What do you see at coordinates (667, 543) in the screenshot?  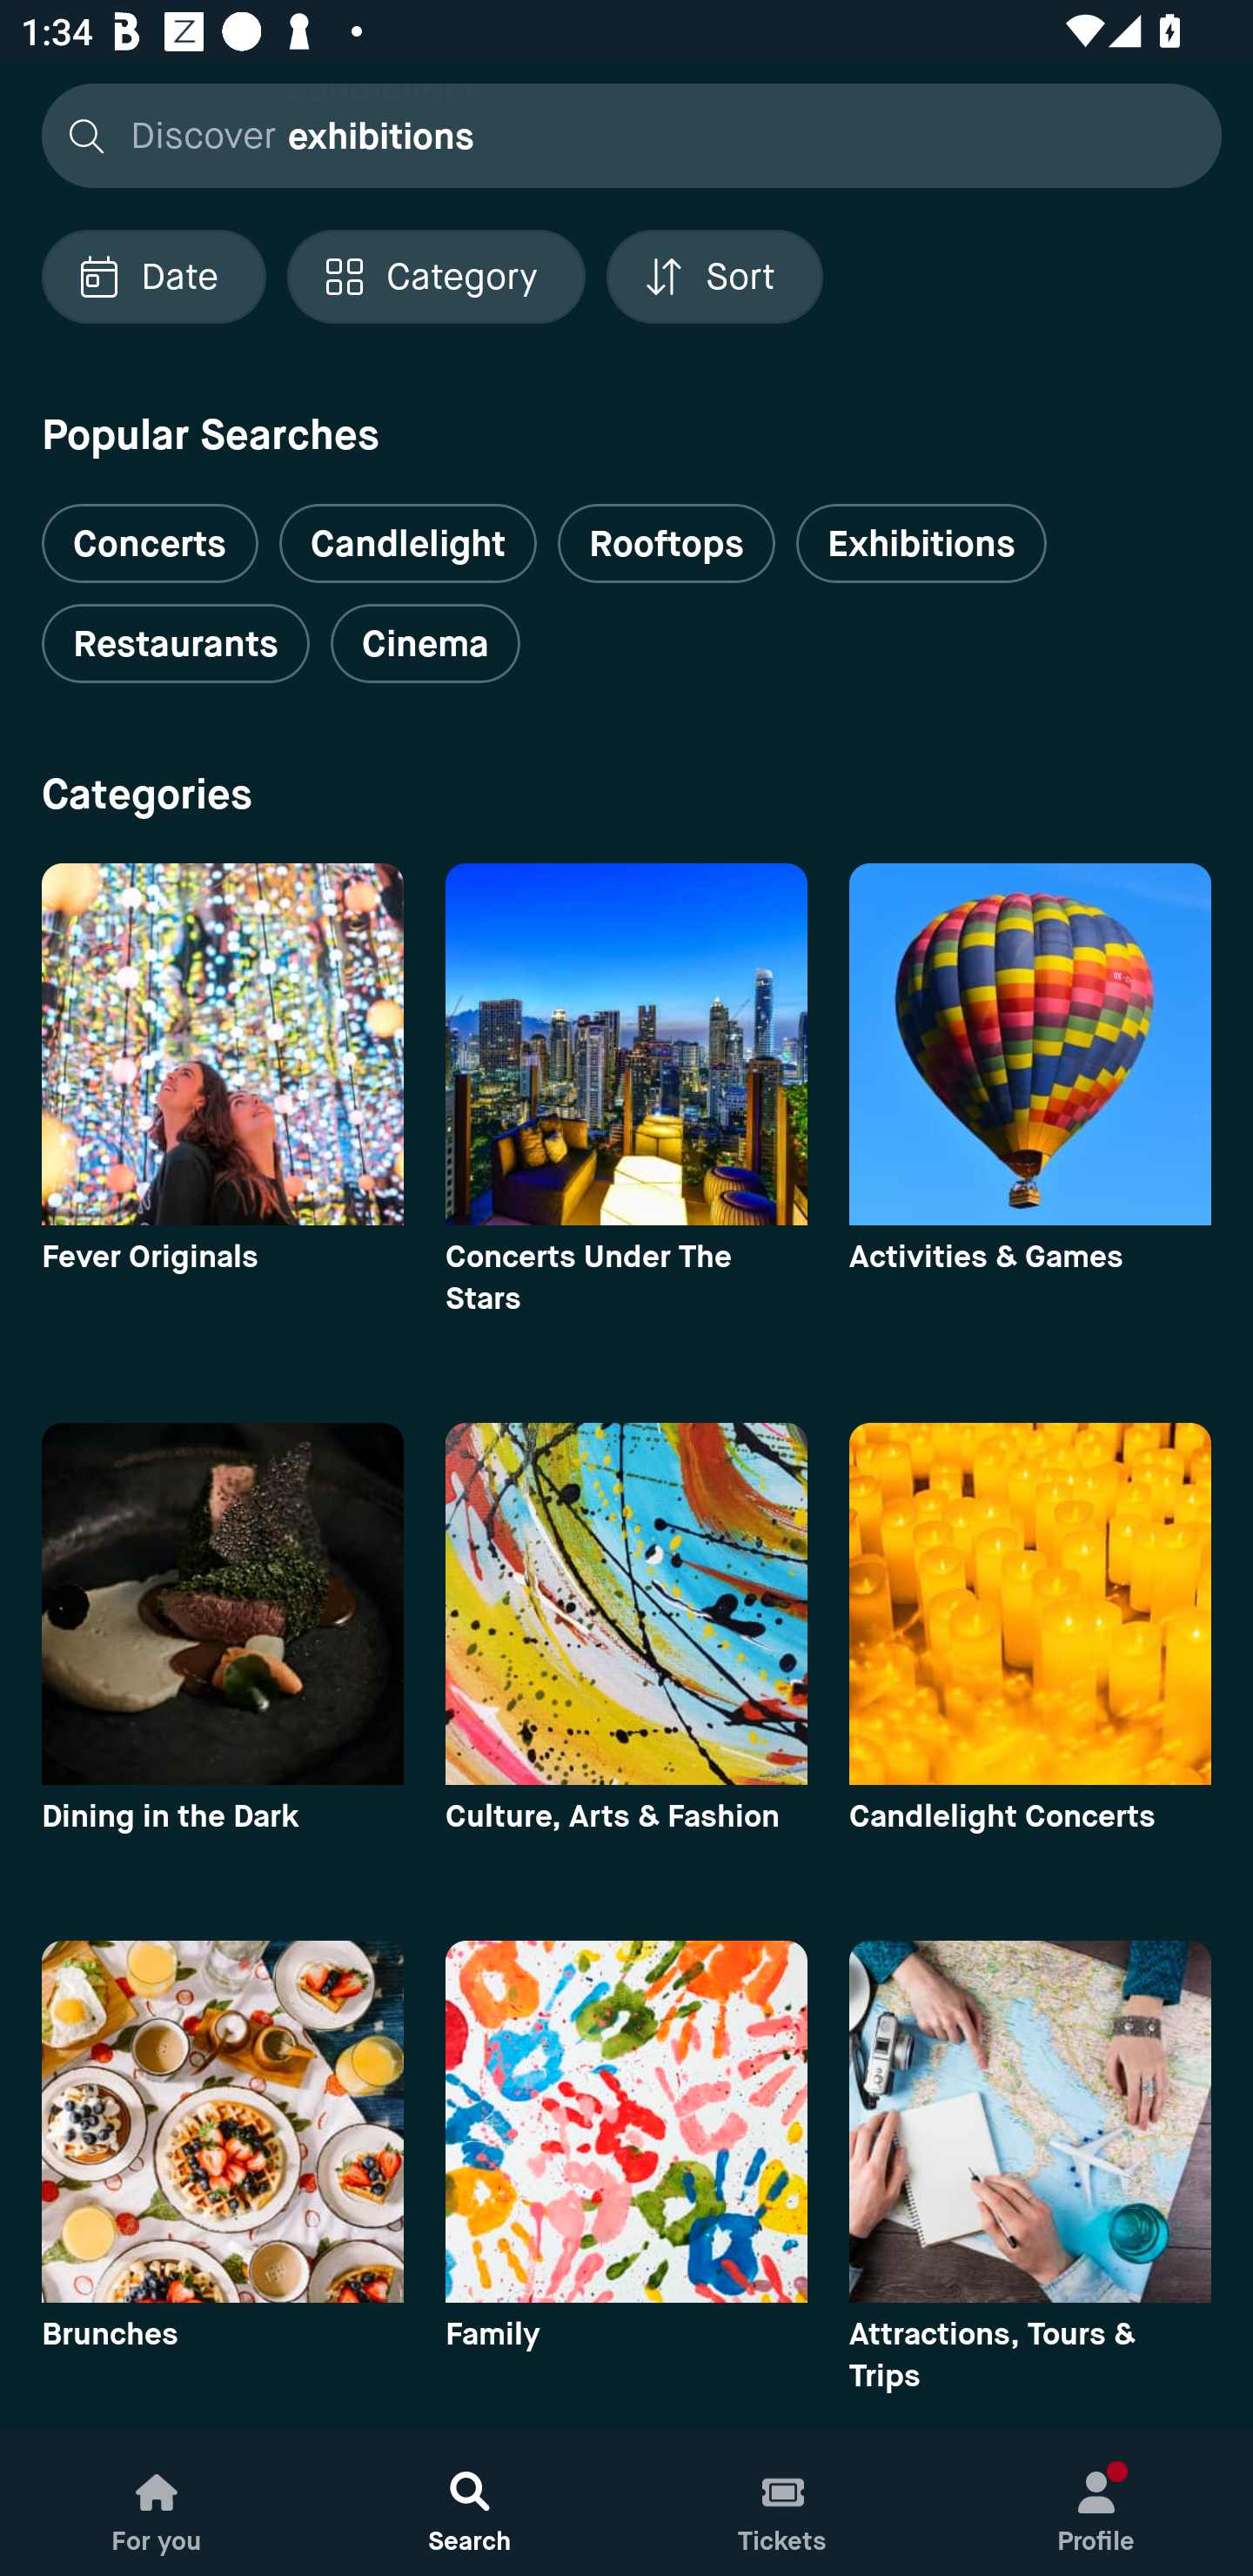 I see `Rooftops` at bounding box center [667, 543].